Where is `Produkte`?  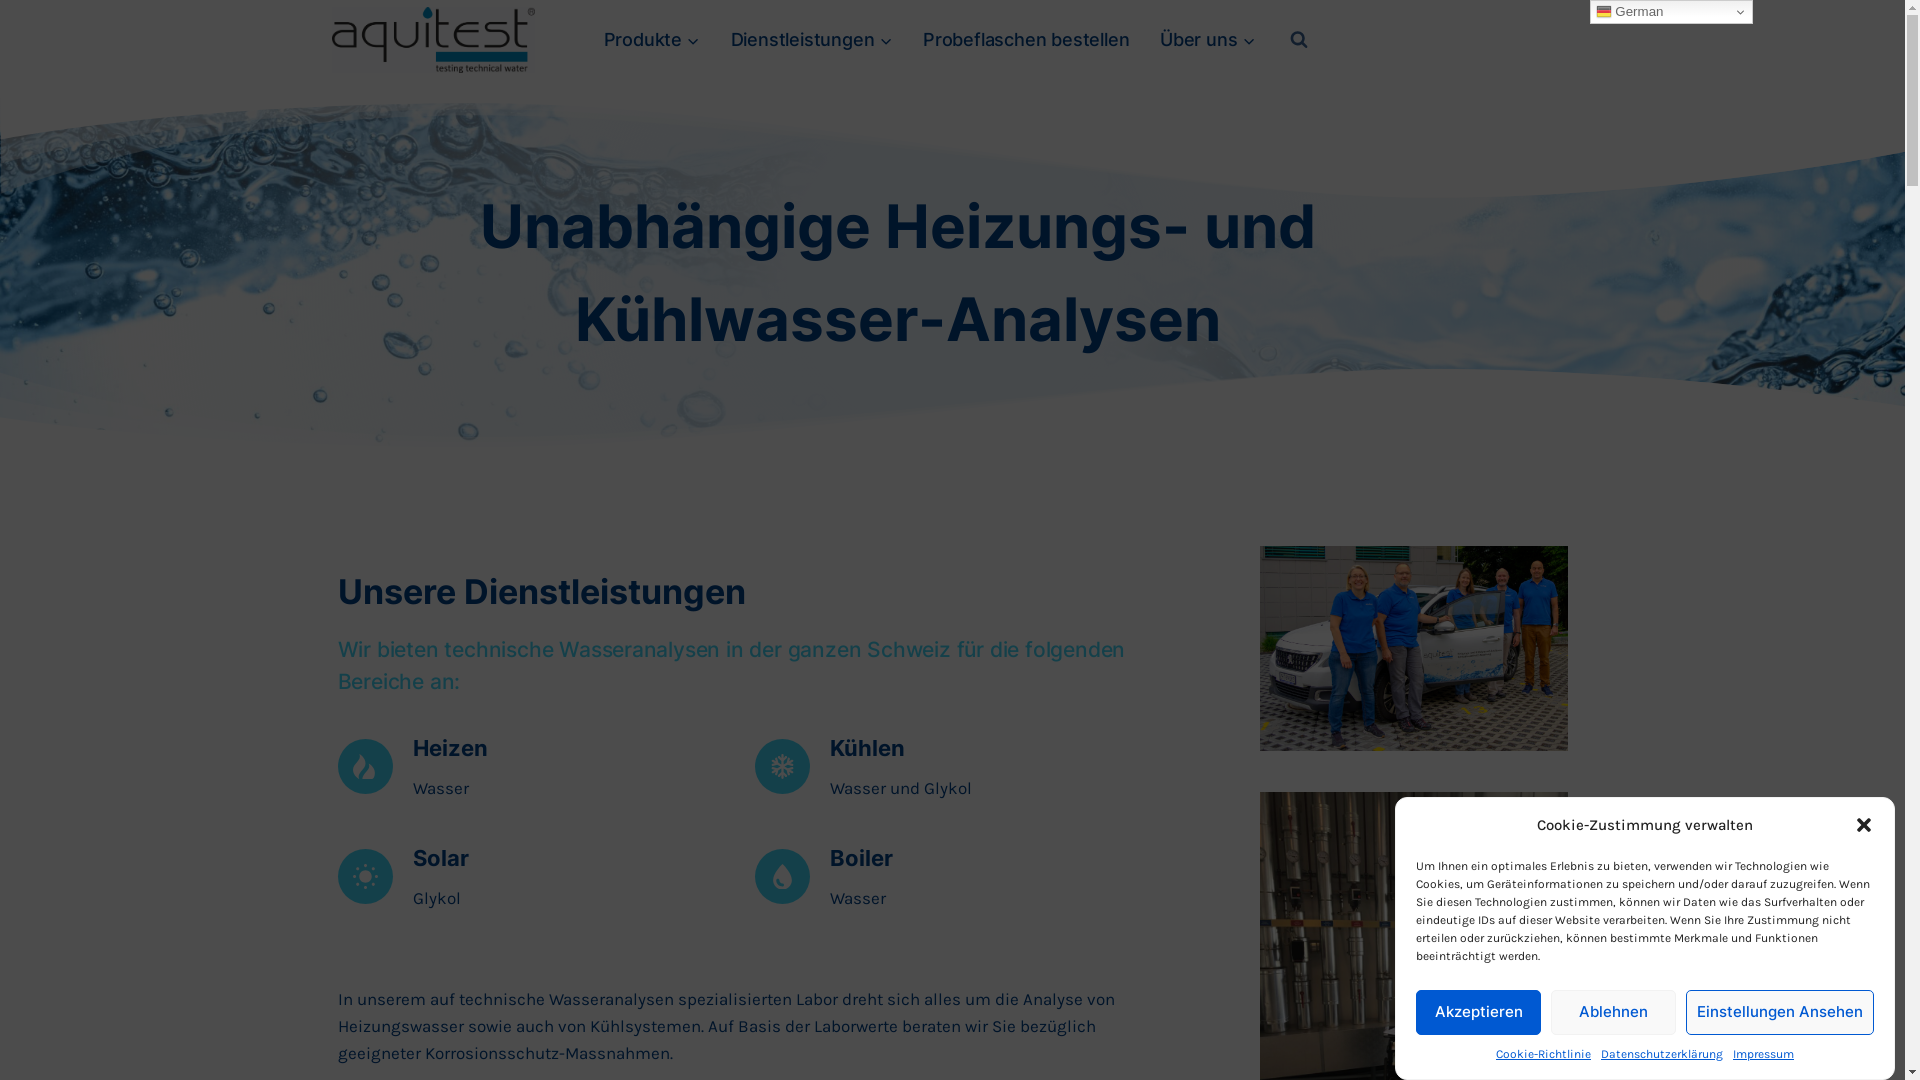
Produkte is located at coordinates (652, 40).